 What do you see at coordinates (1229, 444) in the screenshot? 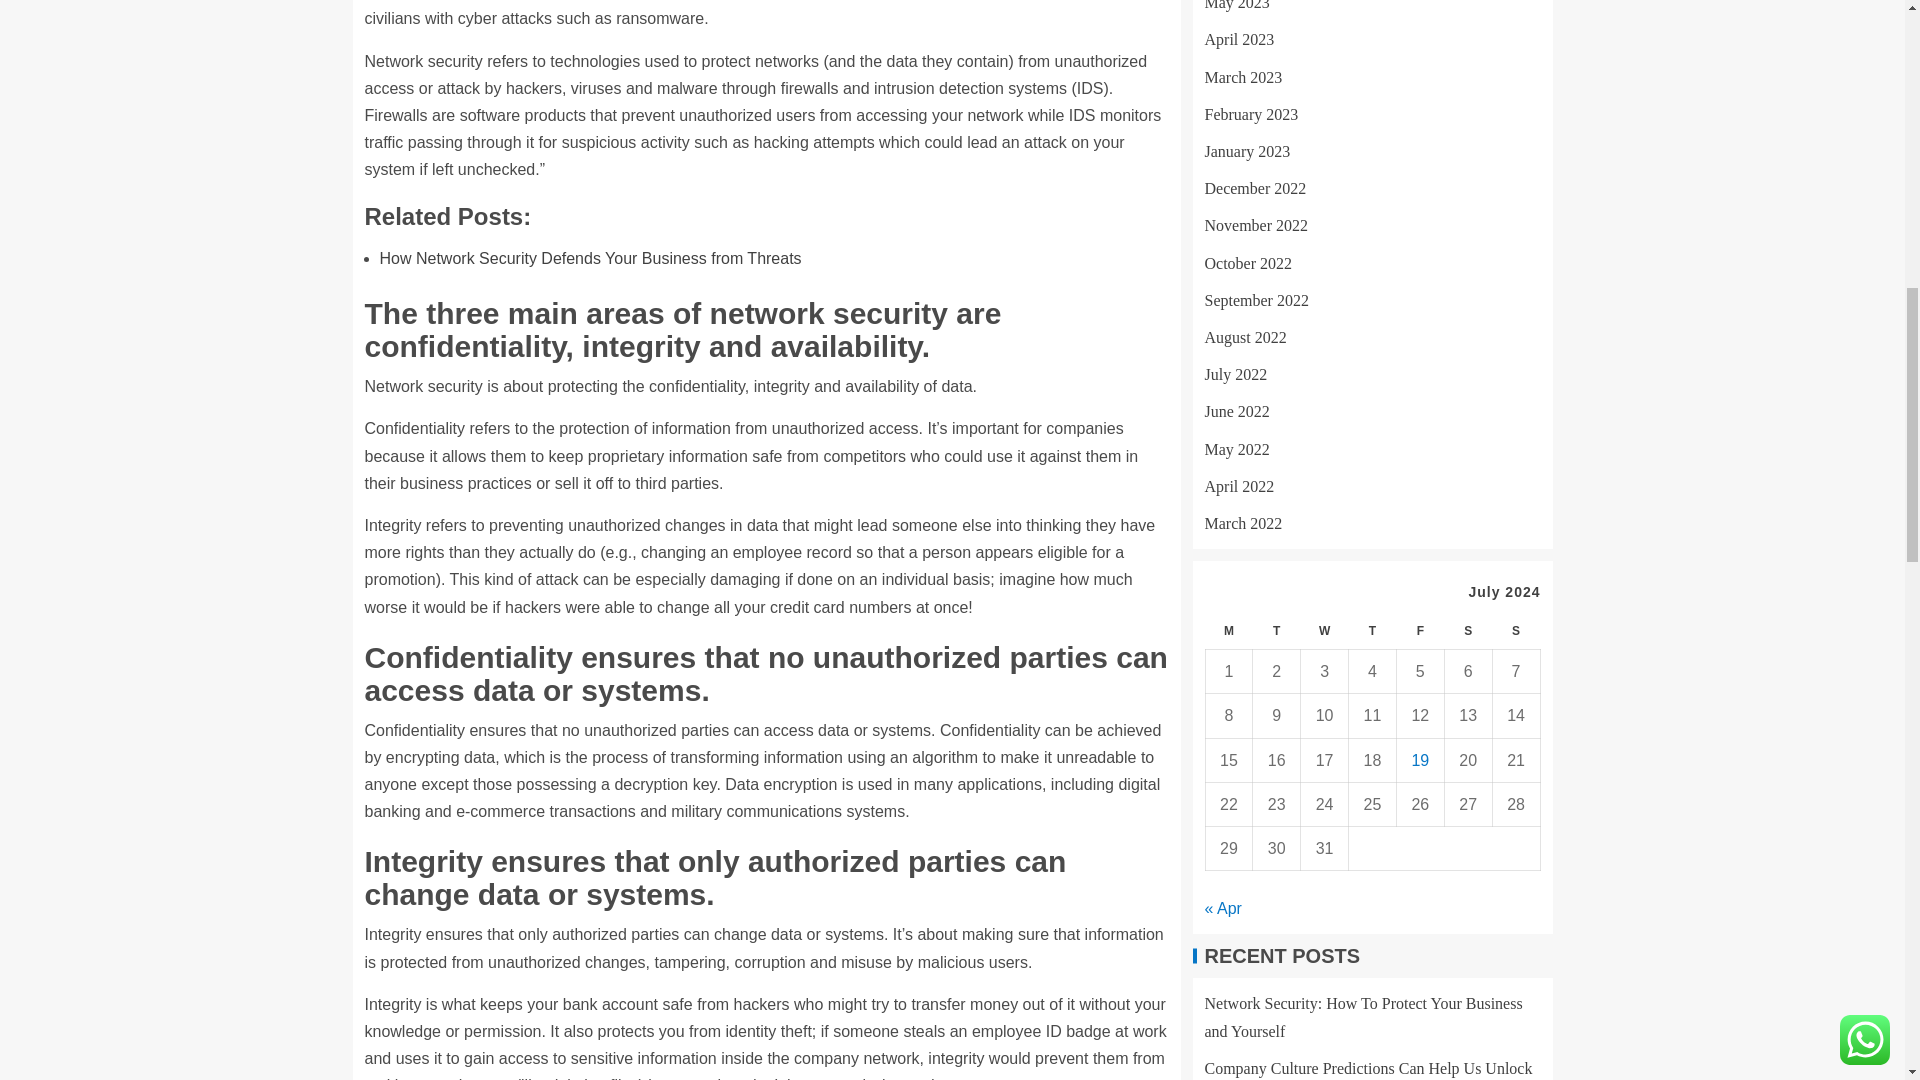
I see `Monday` at bounding box center [1229, 444].